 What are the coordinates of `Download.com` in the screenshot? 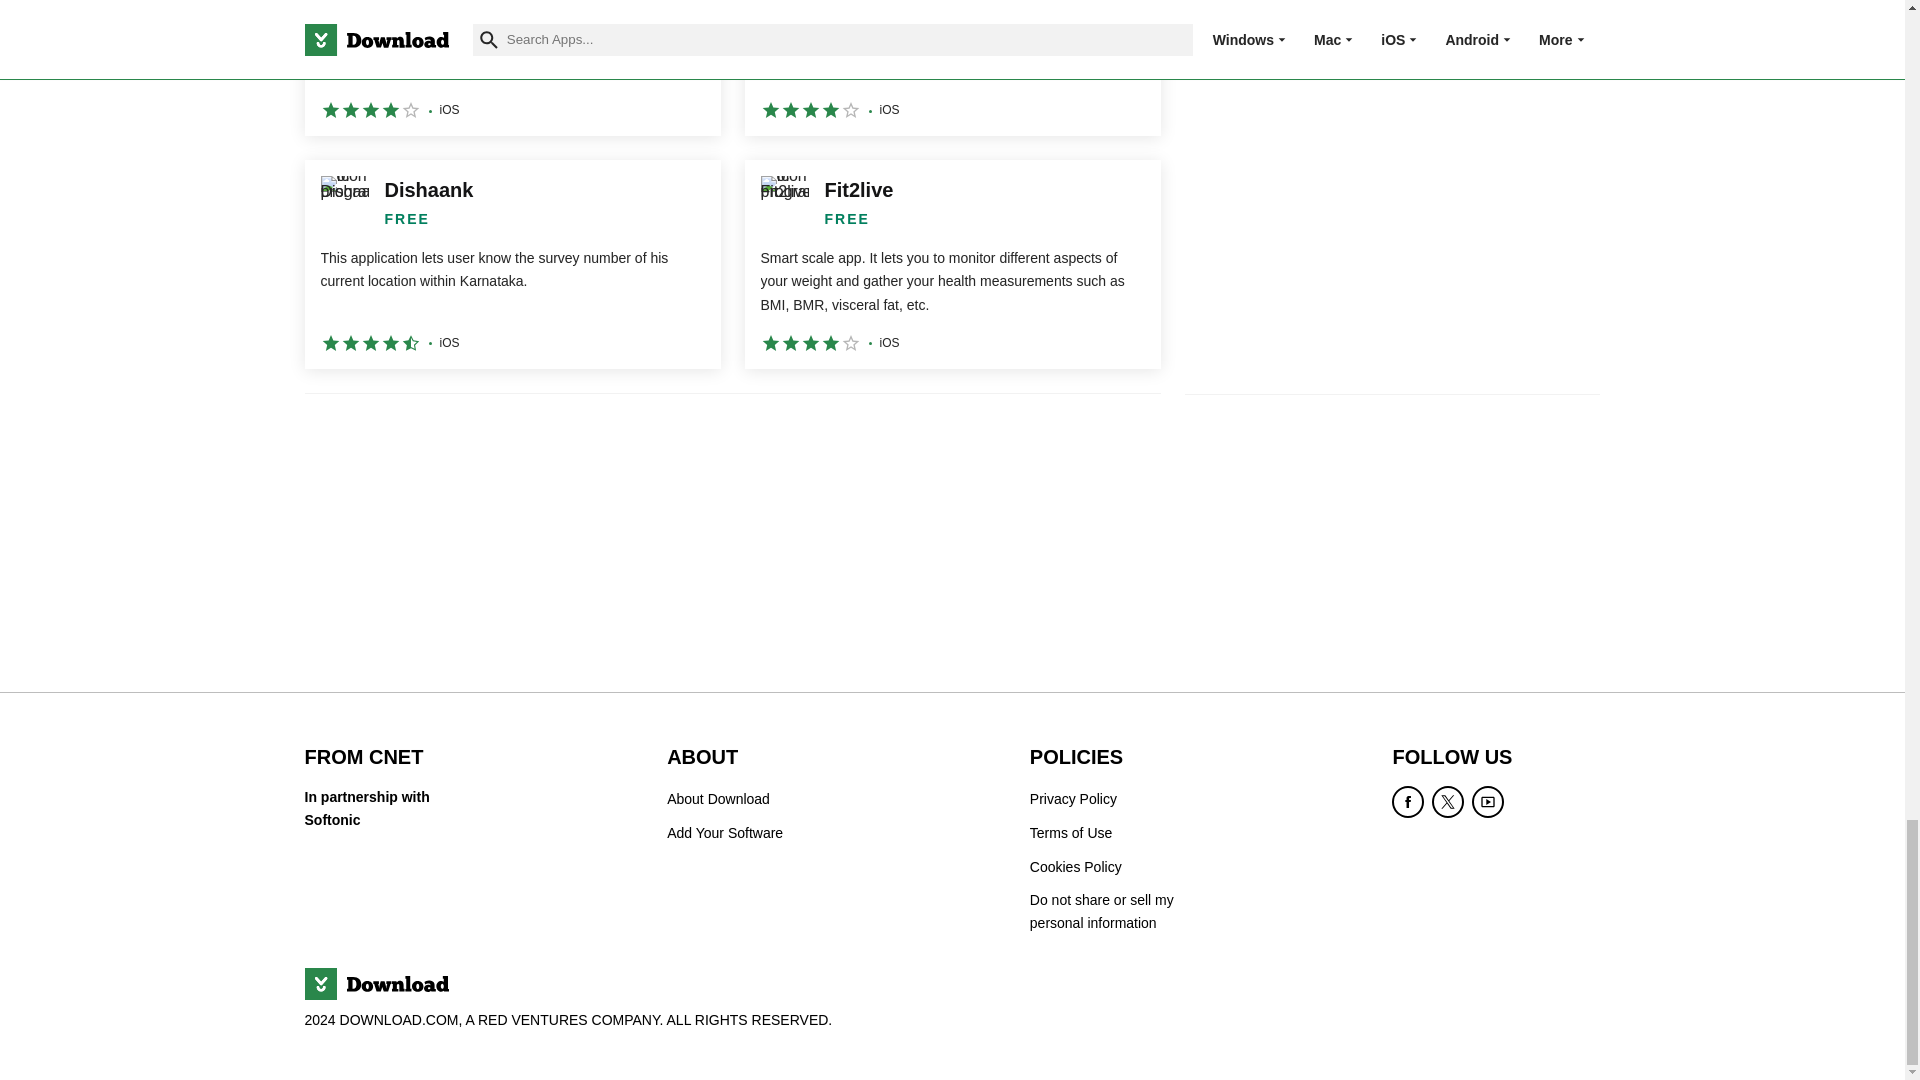 It's located at (375, 984).